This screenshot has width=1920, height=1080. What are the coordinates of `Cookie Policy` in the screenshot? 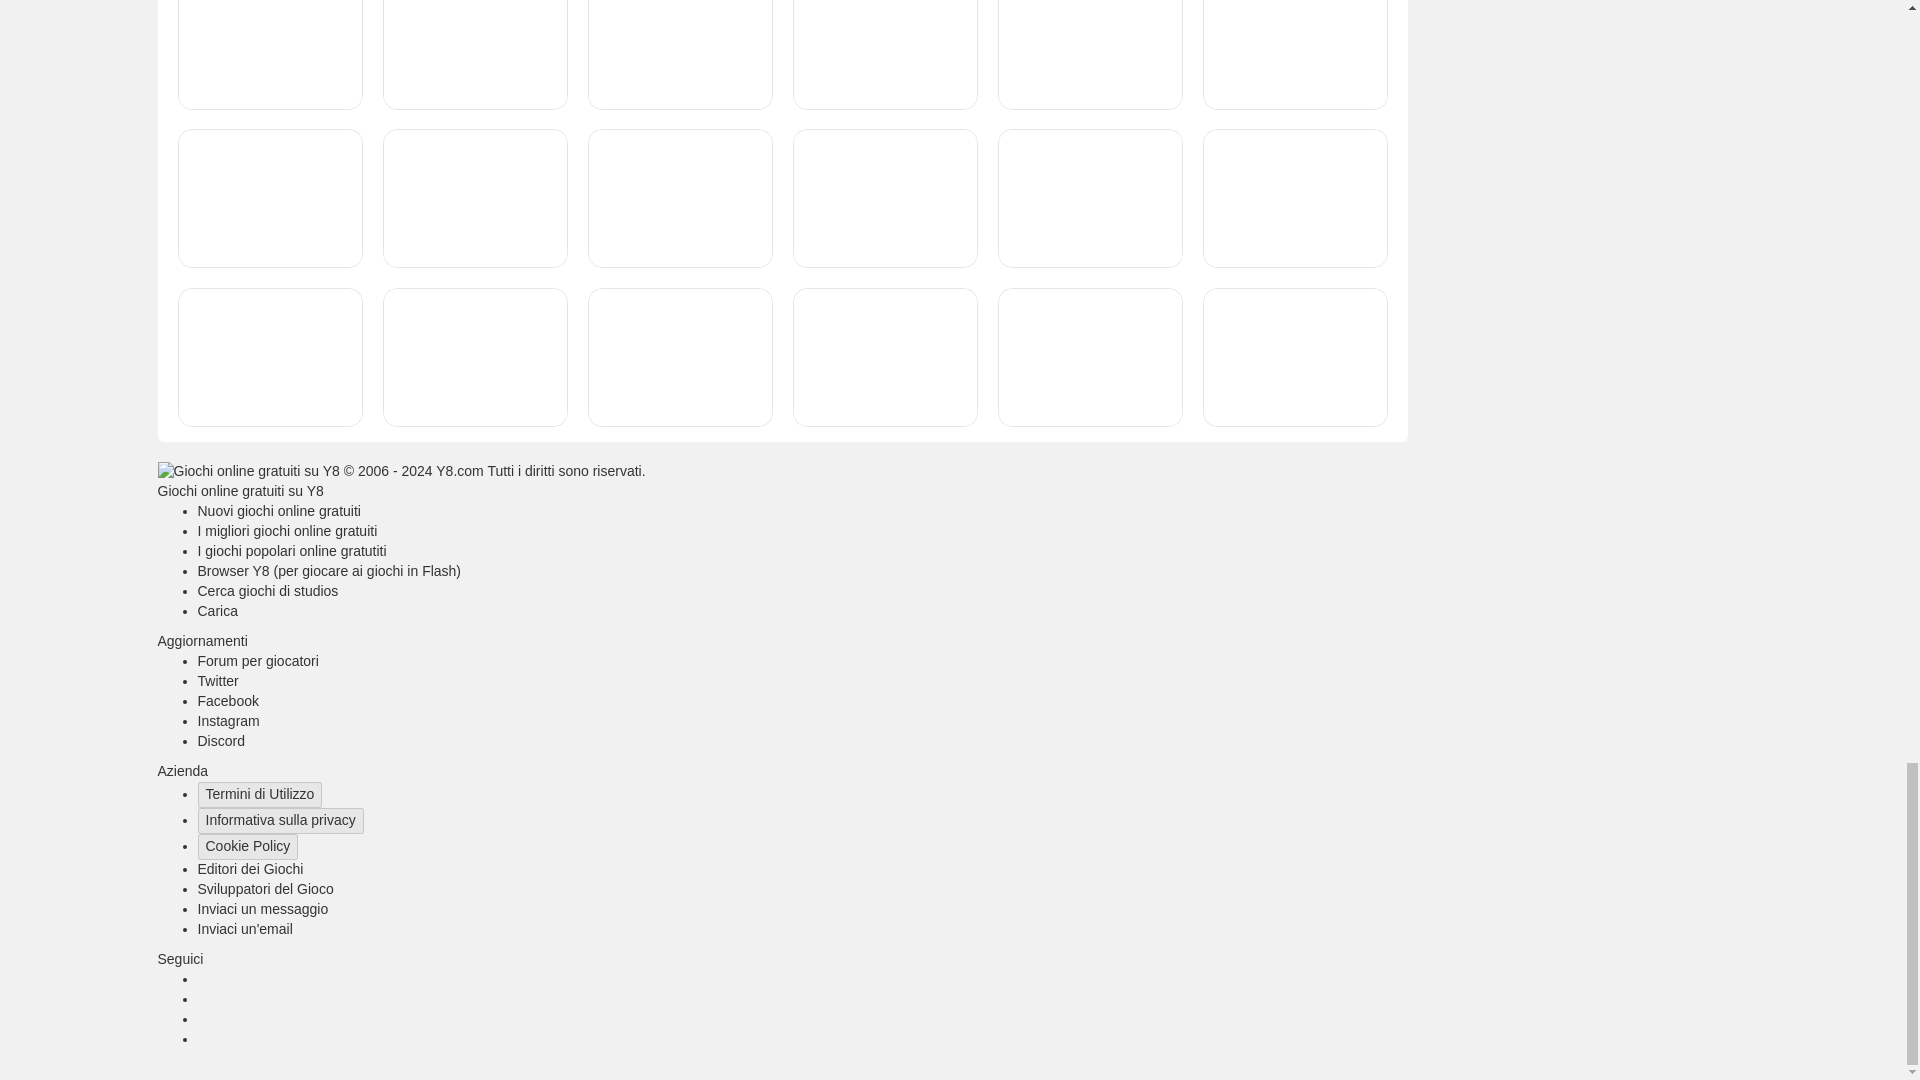 It's located at (248, 846).